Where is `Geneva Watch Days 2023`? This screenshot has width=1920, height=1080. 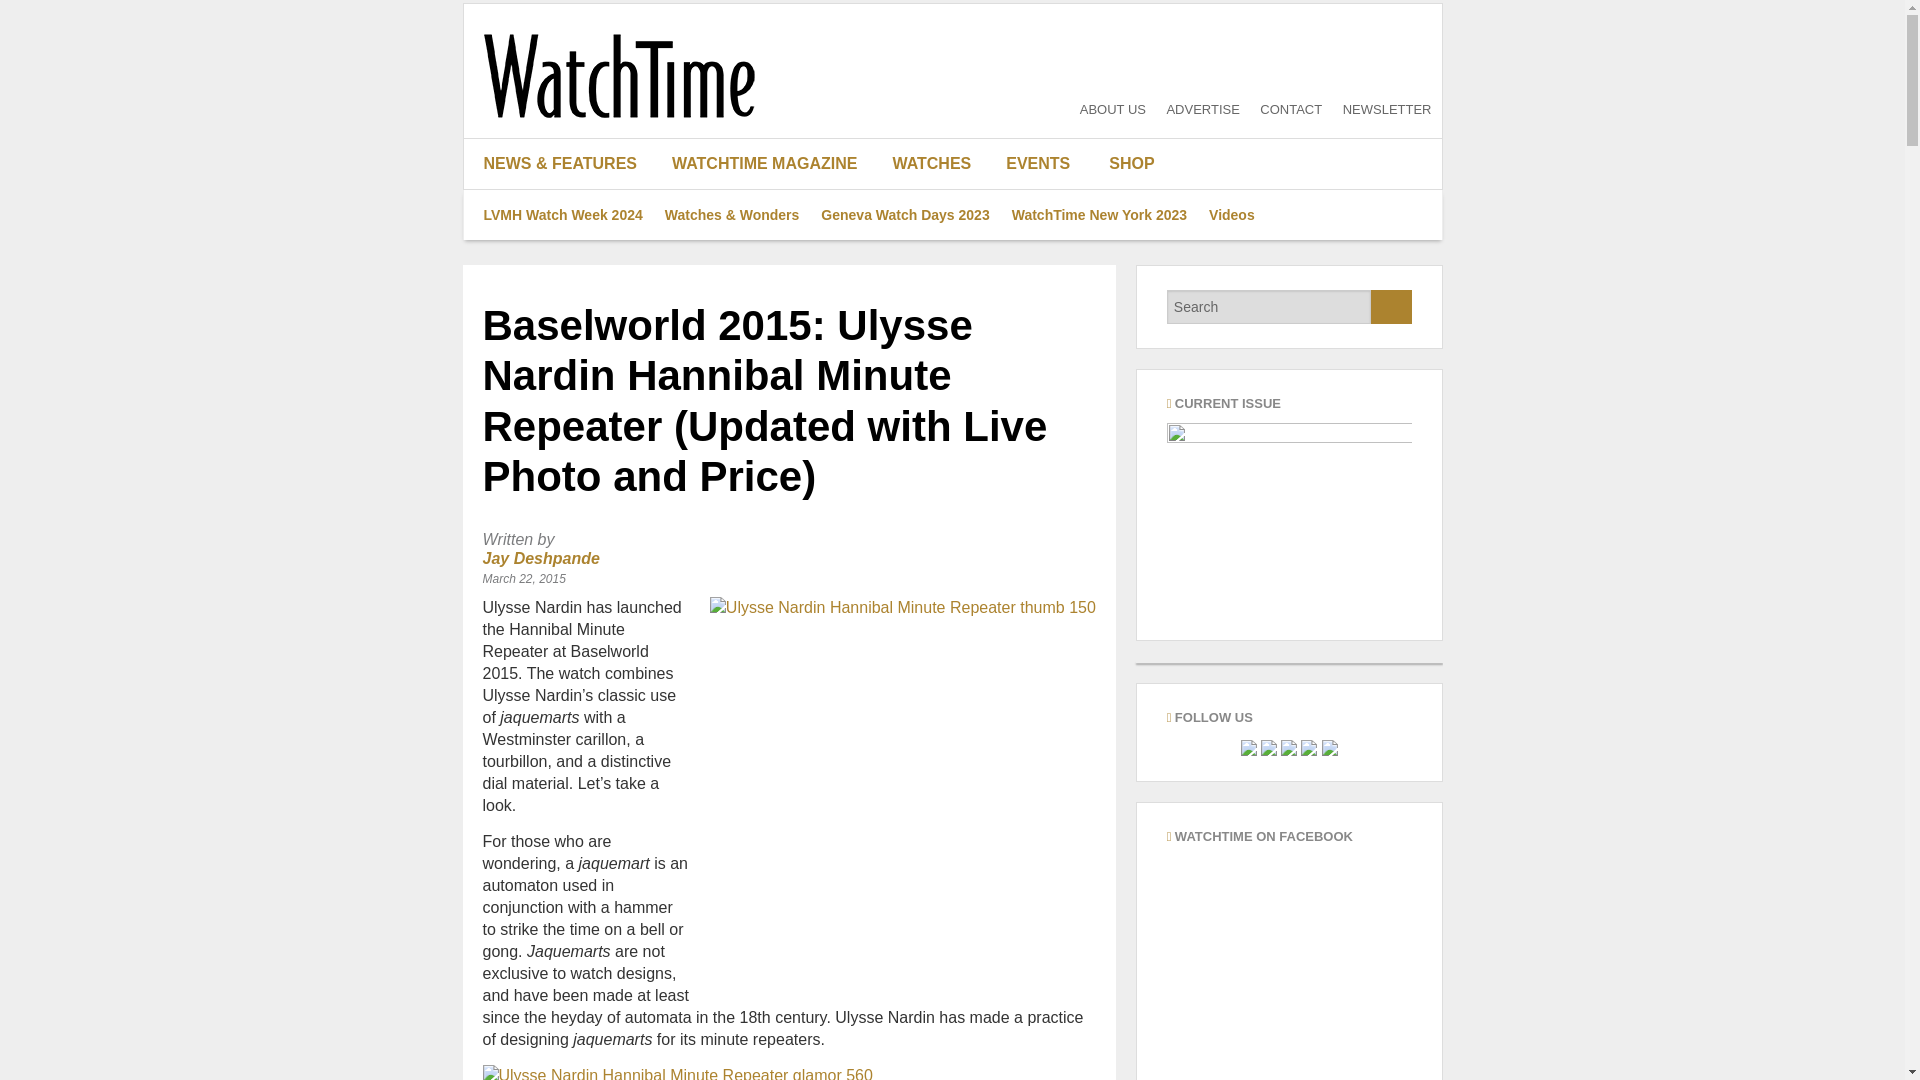
Geneva Watch Days 2023 is located at coordinates (905, 214).